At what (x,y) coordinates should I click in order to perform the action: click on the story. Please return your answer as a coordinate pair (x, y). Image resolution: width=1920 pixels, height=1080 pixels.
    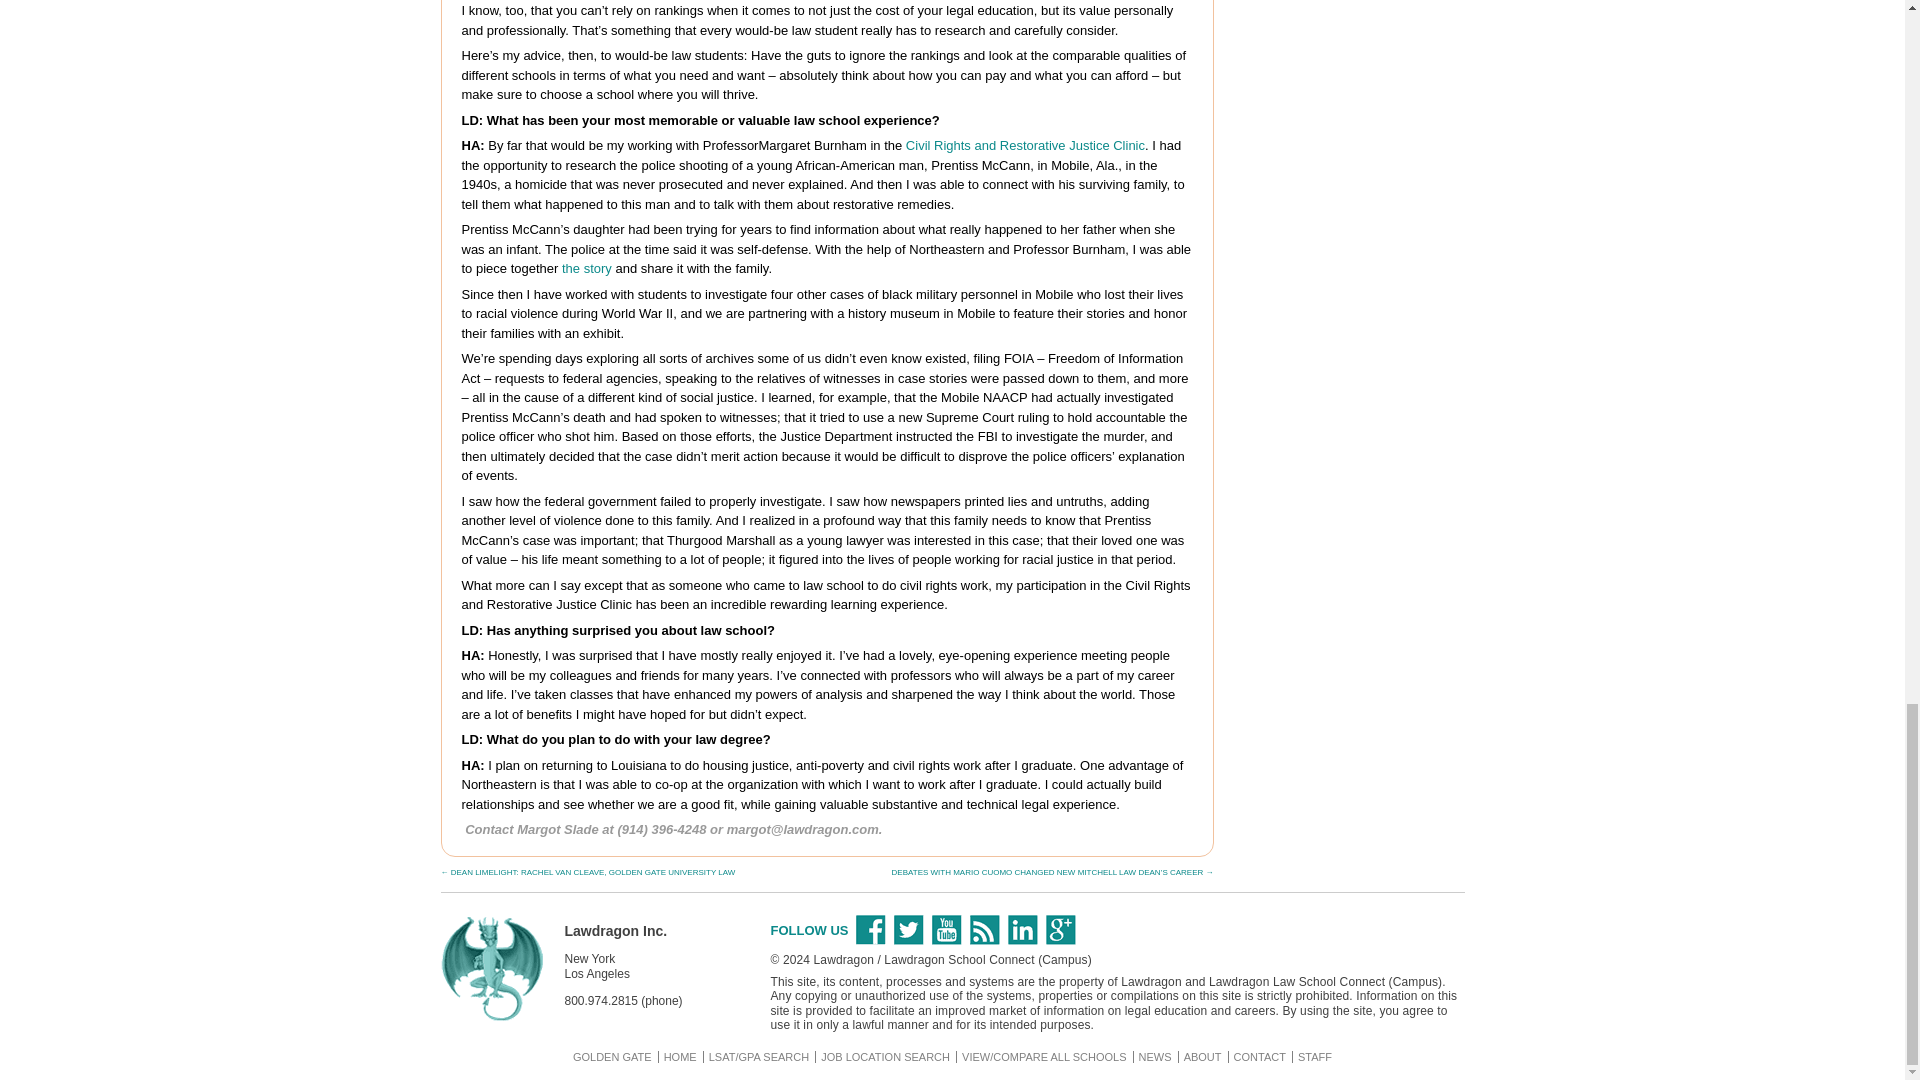
    Looking at the image, I should click on (587, 268).